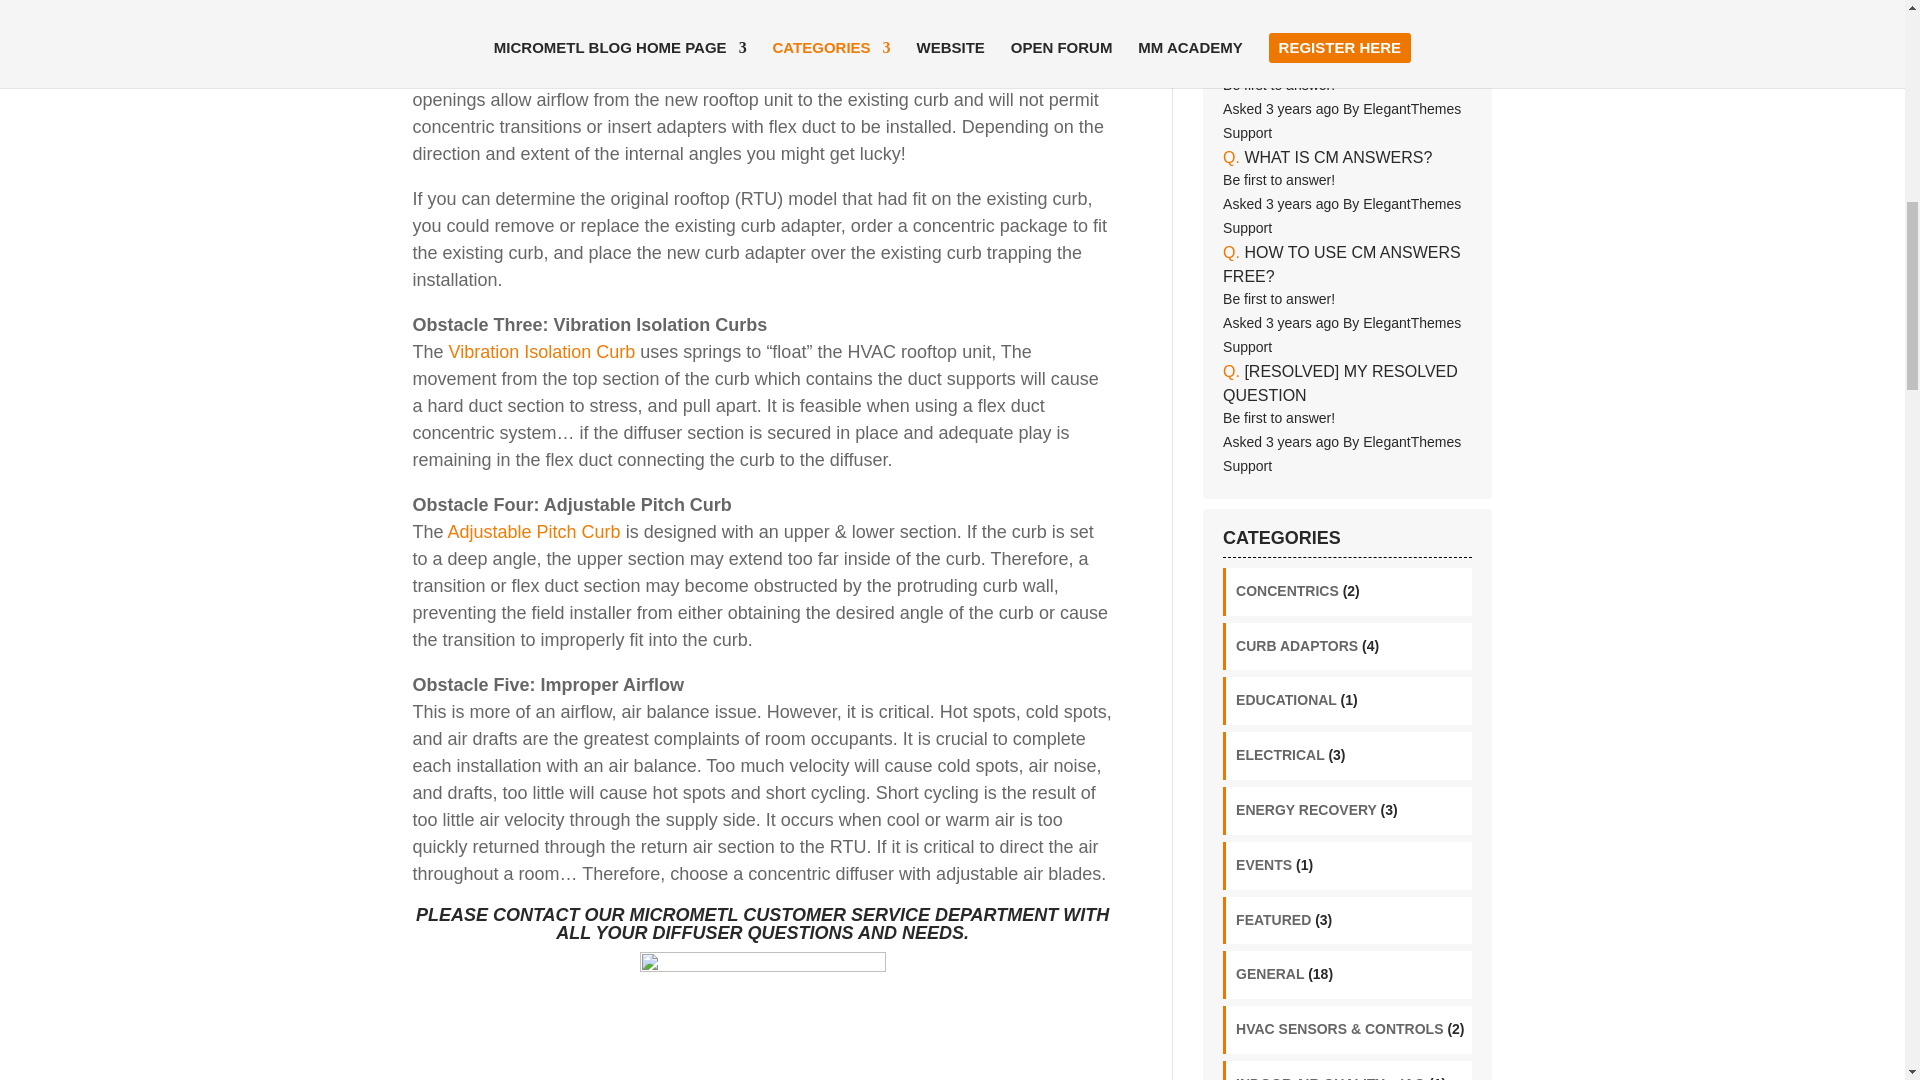 This screenshot has height=1080, width=1920. I want to click on Curb Adapters, so click(548, 72).